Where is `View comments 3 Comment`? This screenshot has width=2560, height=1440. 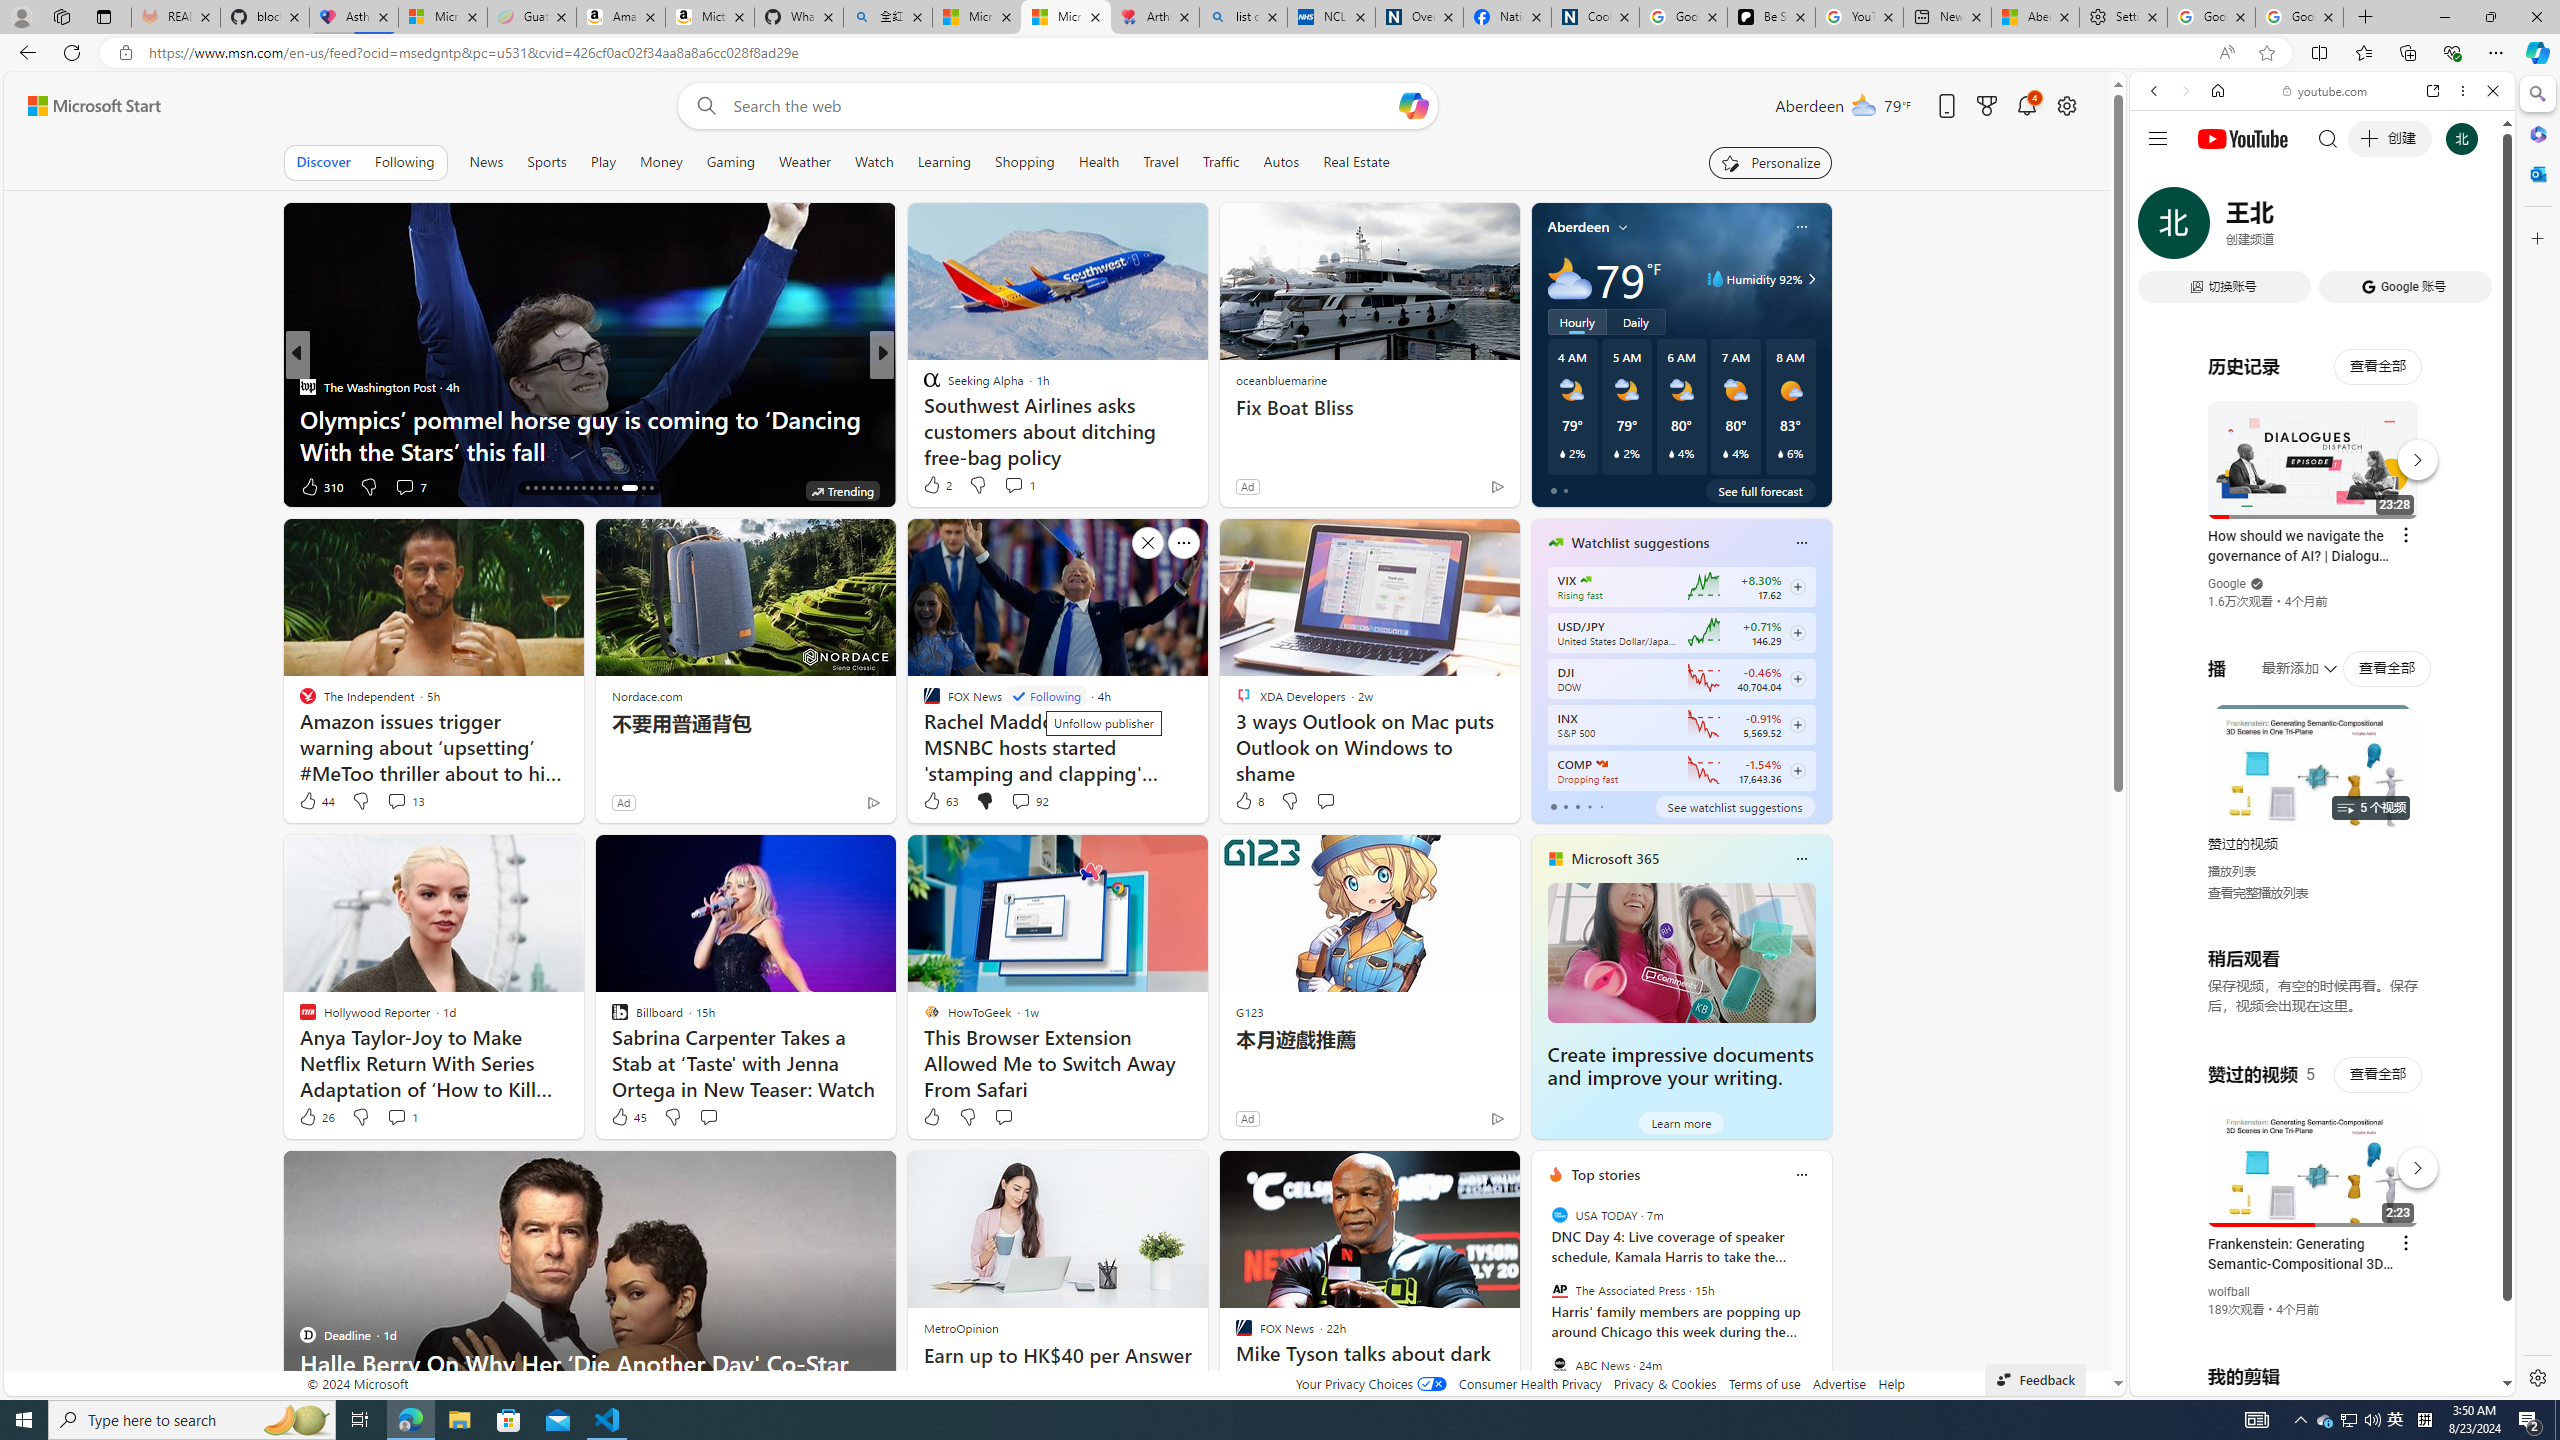
View comments 3 Comment is located at coordinates (402, 486).